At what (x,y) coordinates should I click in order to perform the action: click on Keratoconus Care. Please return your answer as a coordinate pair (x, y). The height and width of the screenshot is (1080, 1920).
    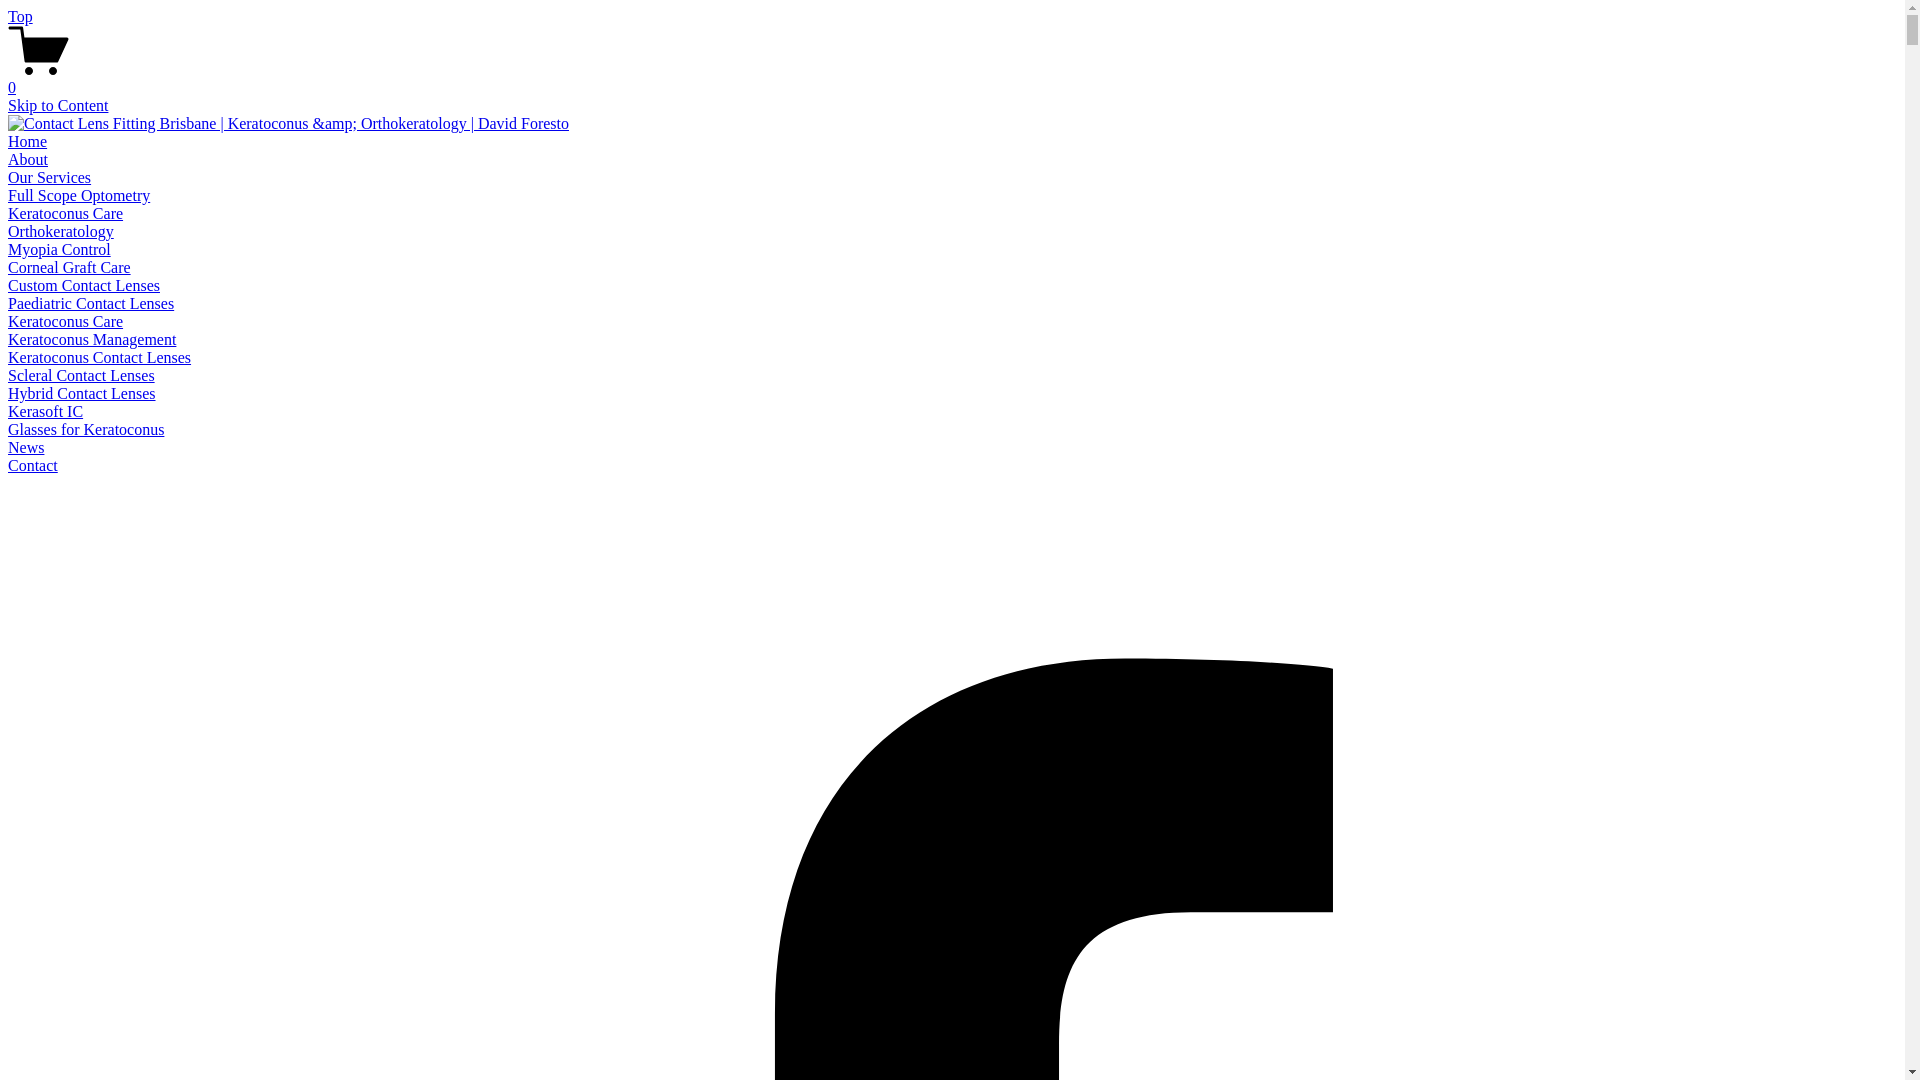
    Looking at the image, I should click on (65, 214).